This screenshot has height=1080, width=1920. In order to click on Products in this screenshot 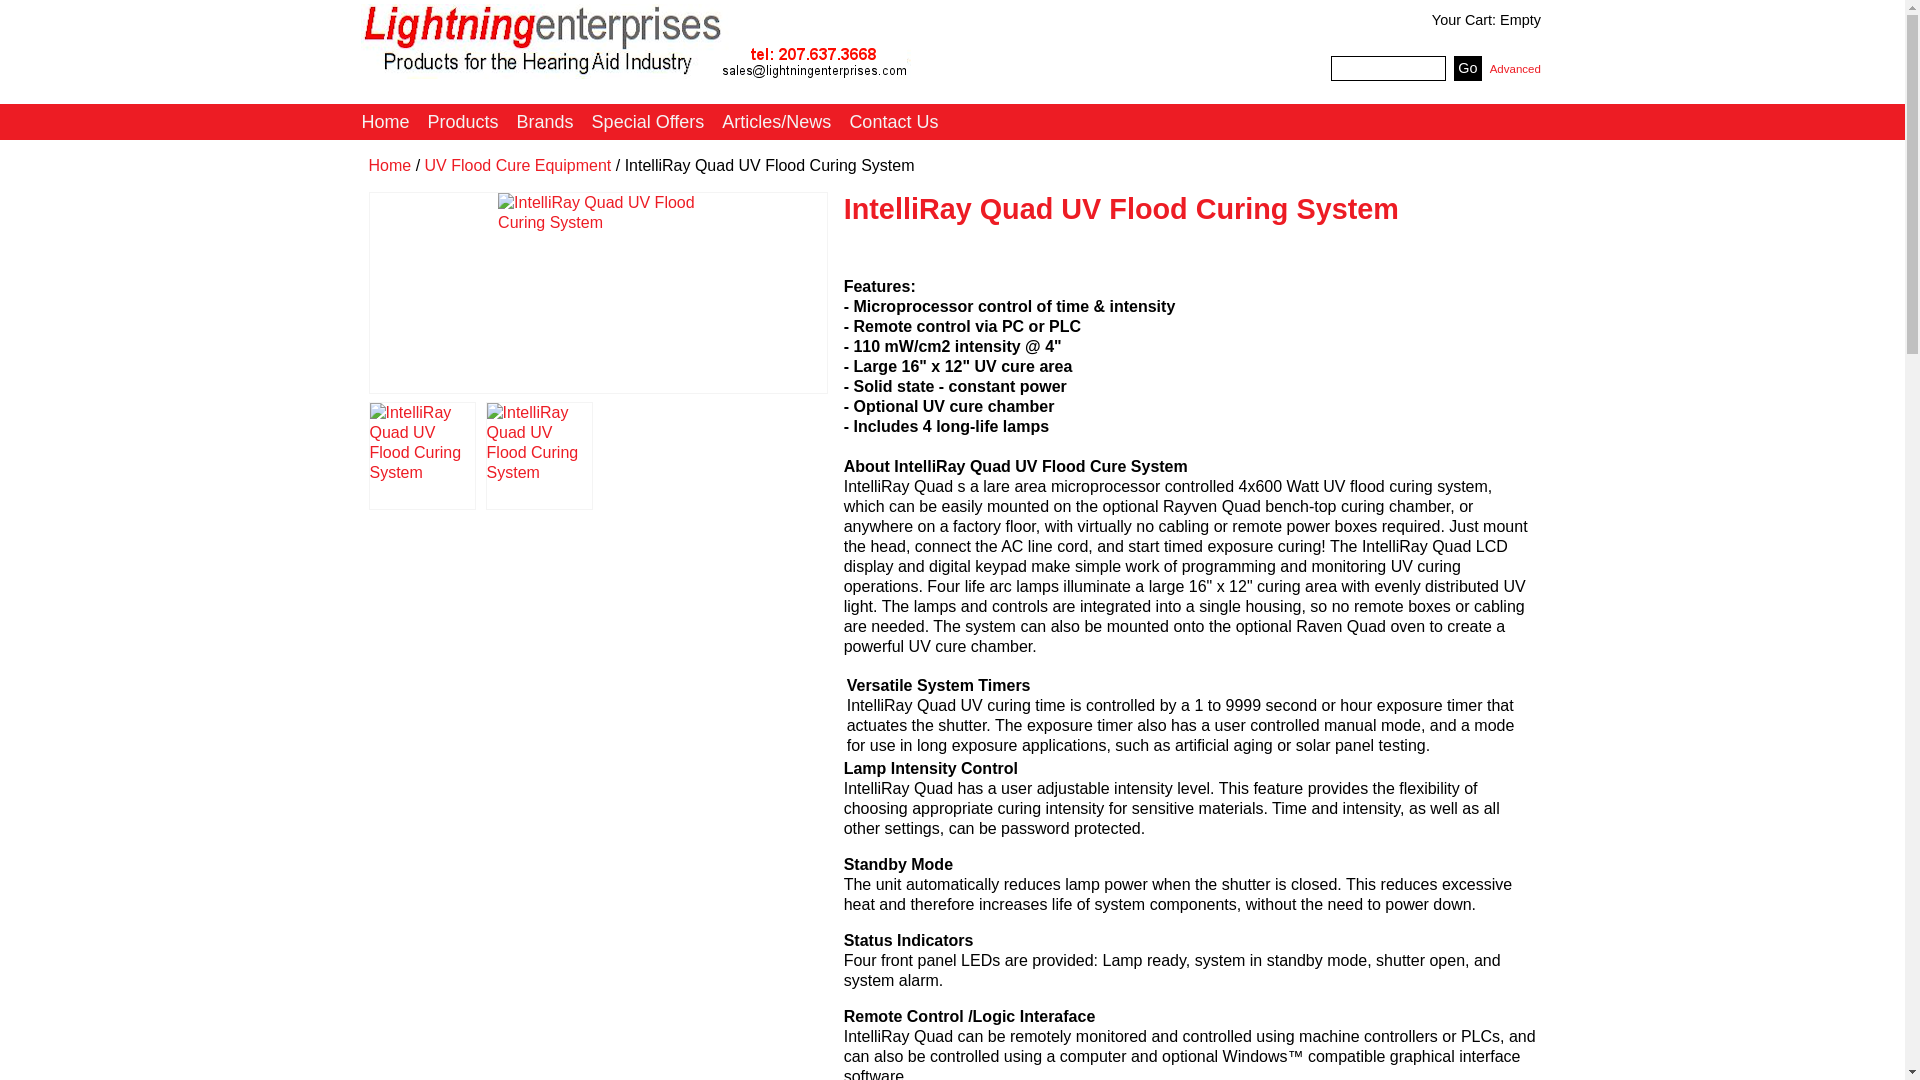, I will do `click(463, 122)`.